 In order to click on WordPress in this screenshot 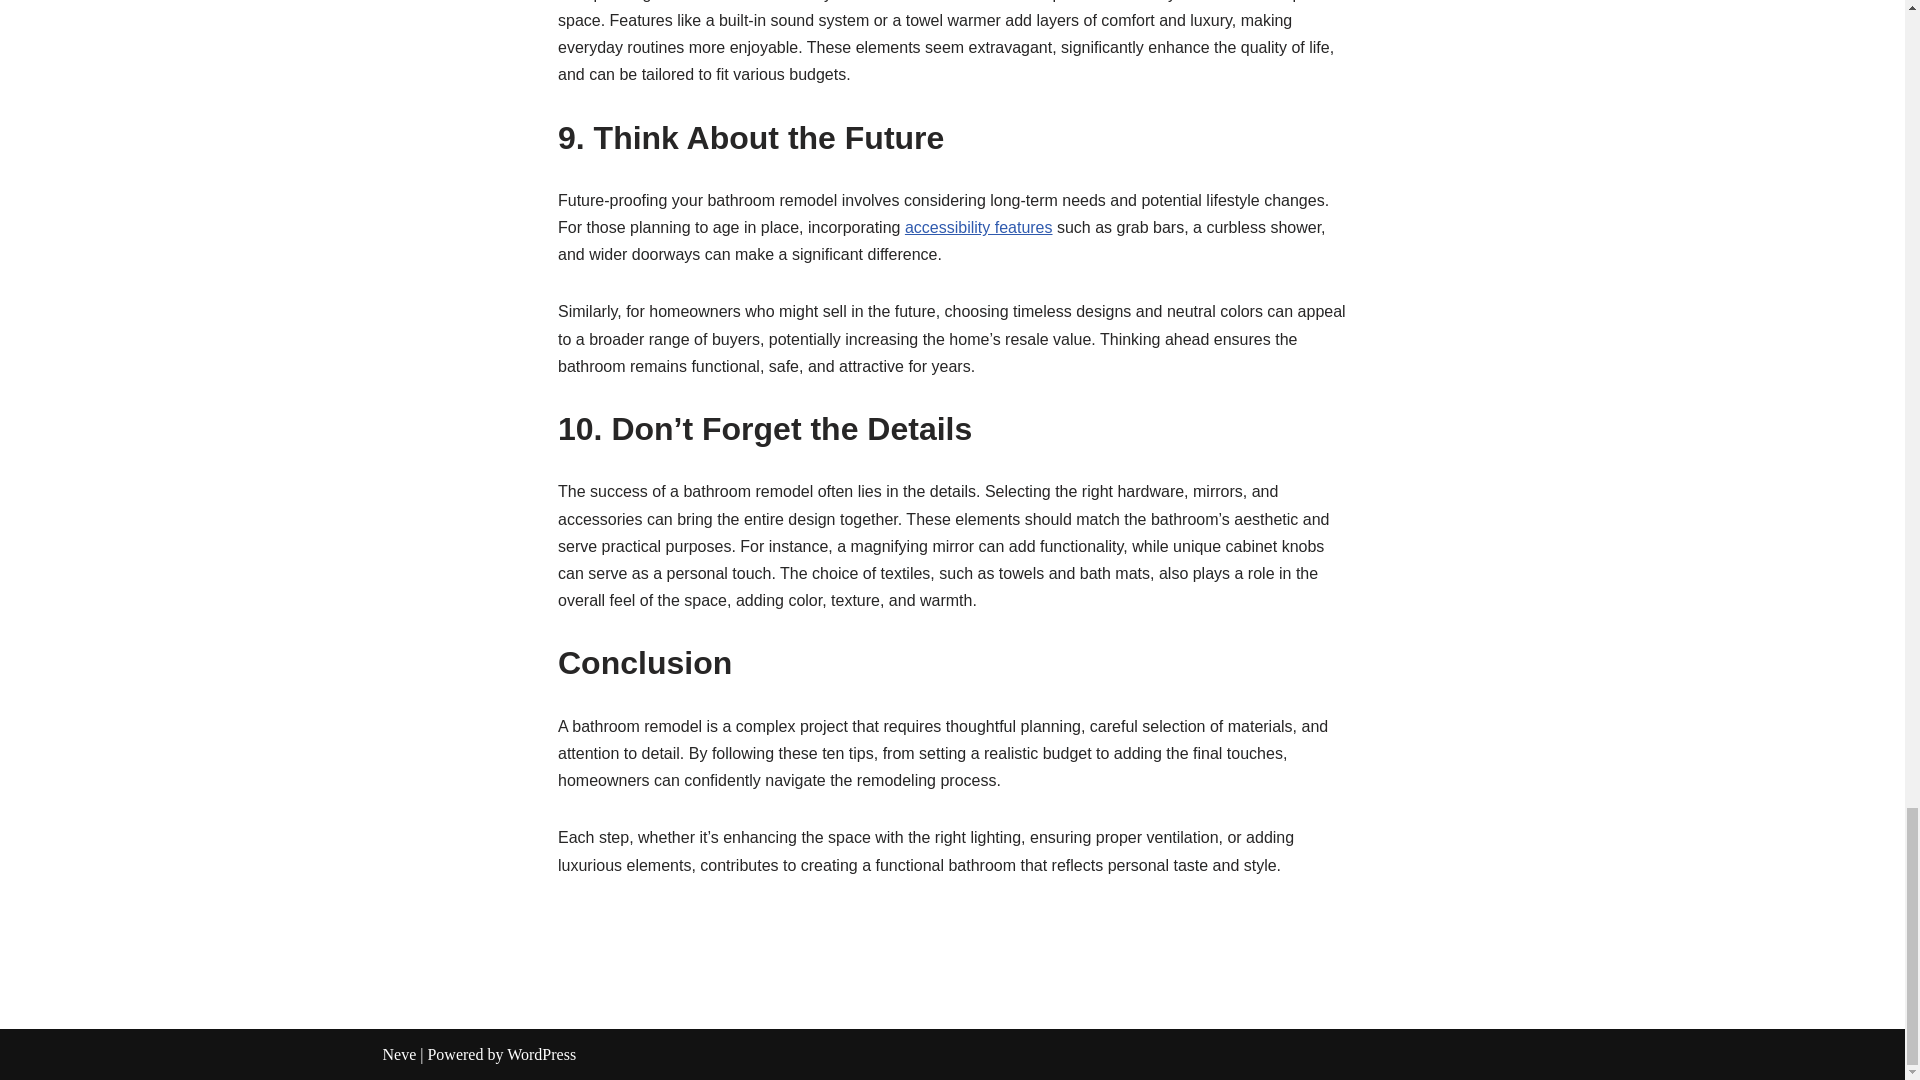, I will do `click(541, 1054)`.